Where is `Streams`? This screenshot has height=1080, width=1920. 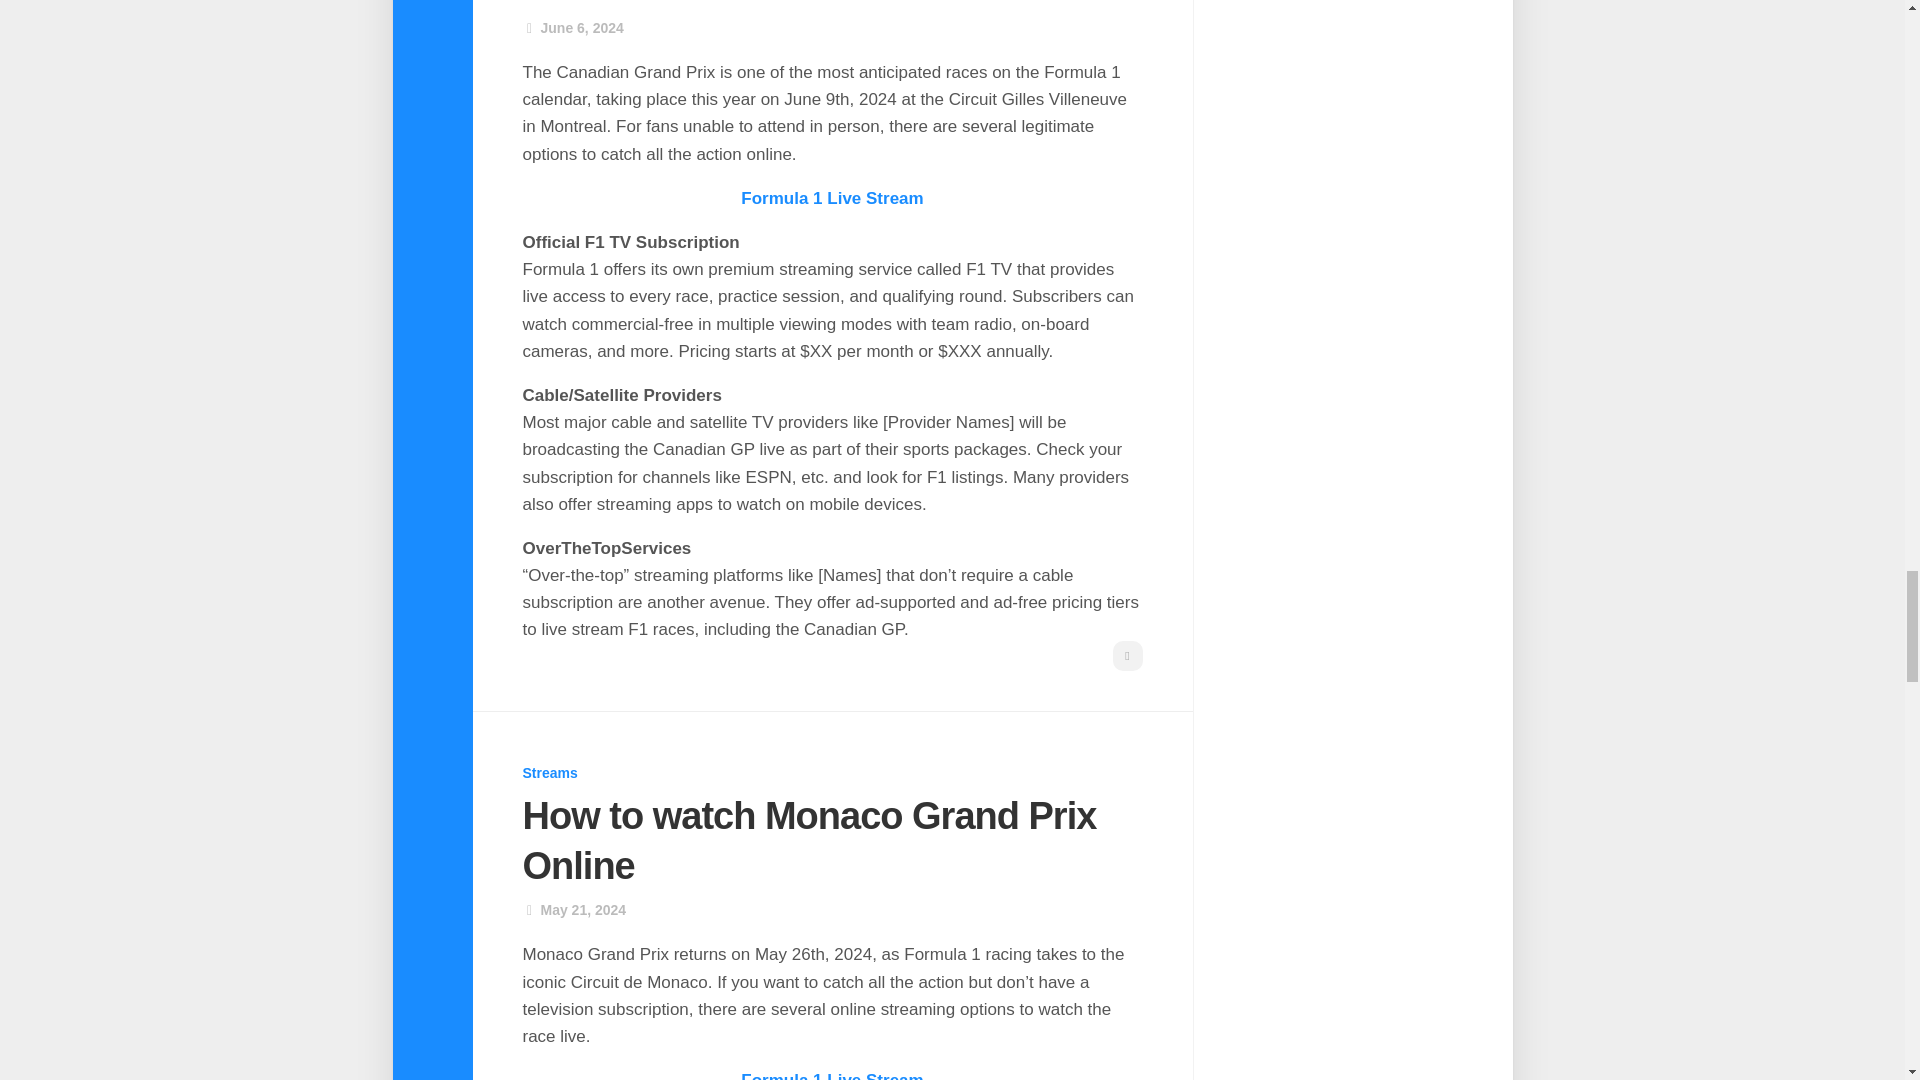 Streams is located at coordinates (550, 772).